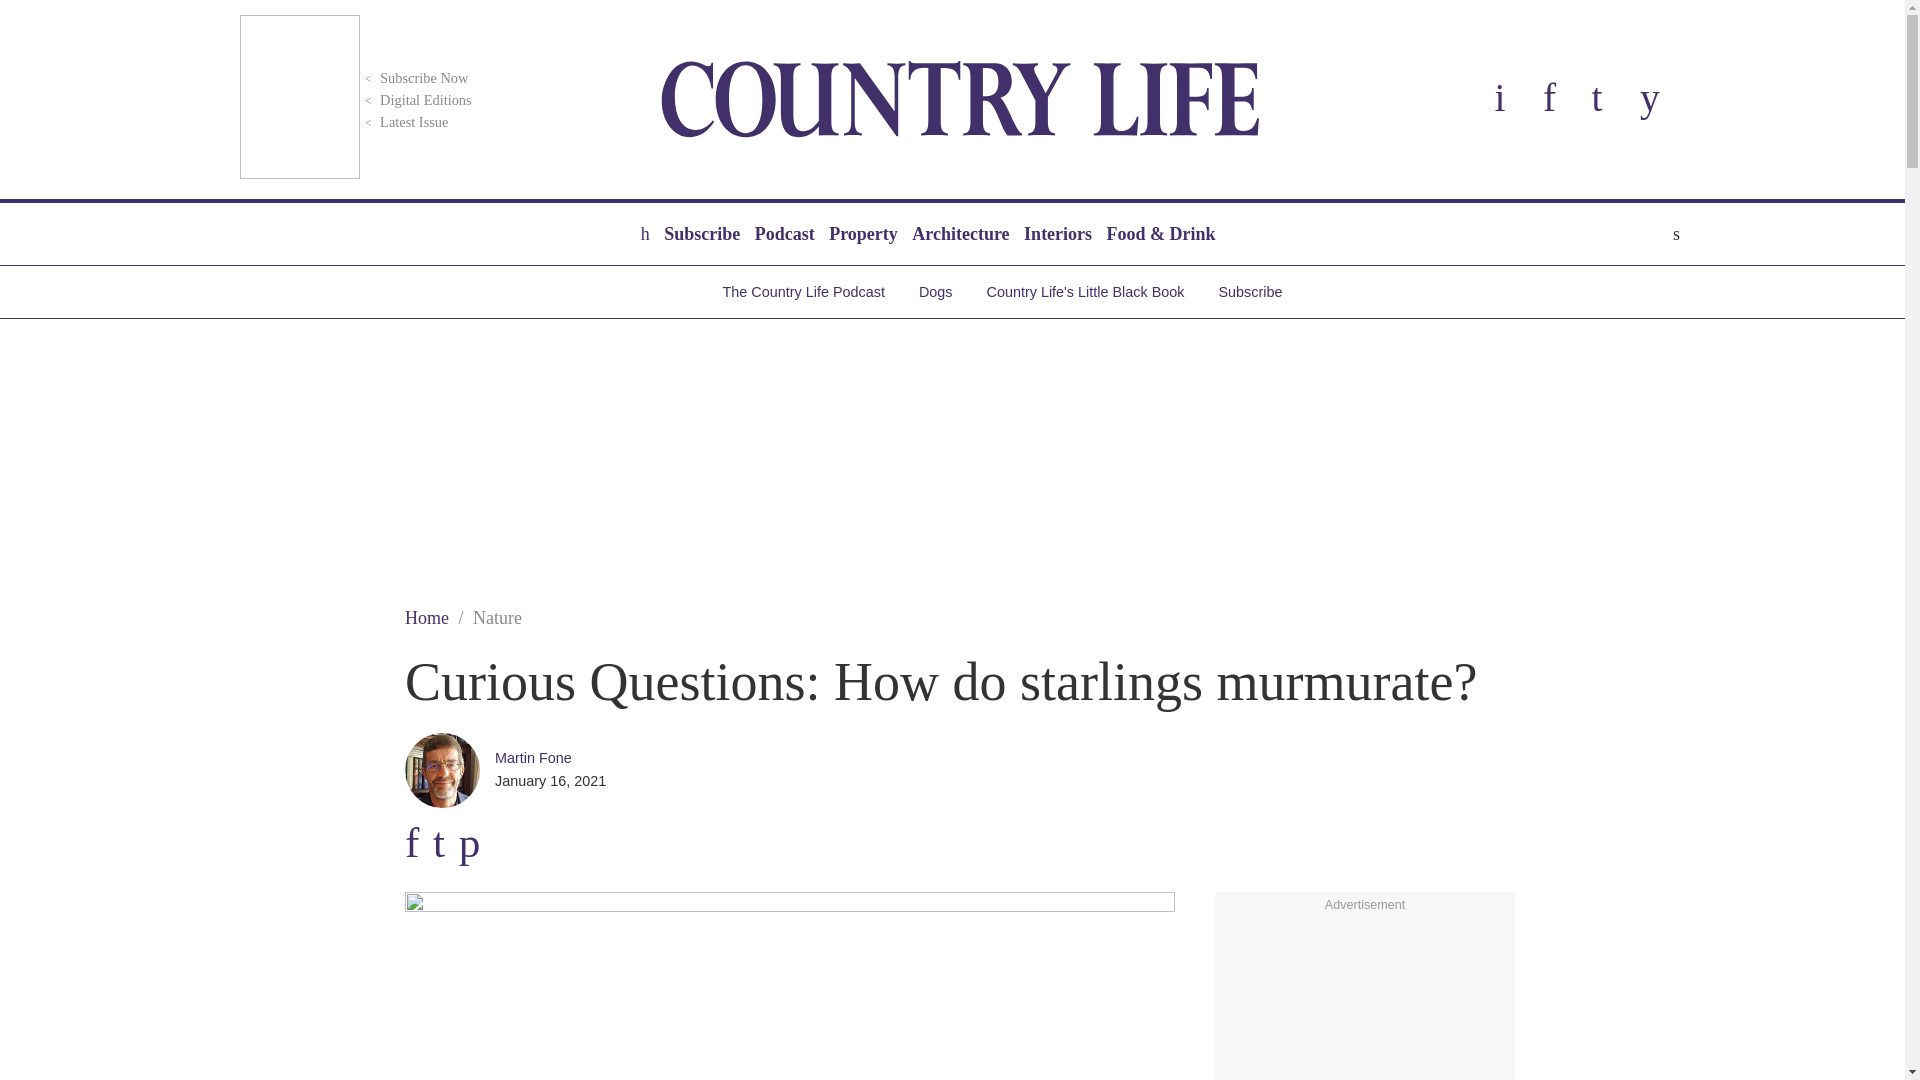  Describe the element at coordinates (404, 122) in the screenshot. I see `Latest Issue` at that location.